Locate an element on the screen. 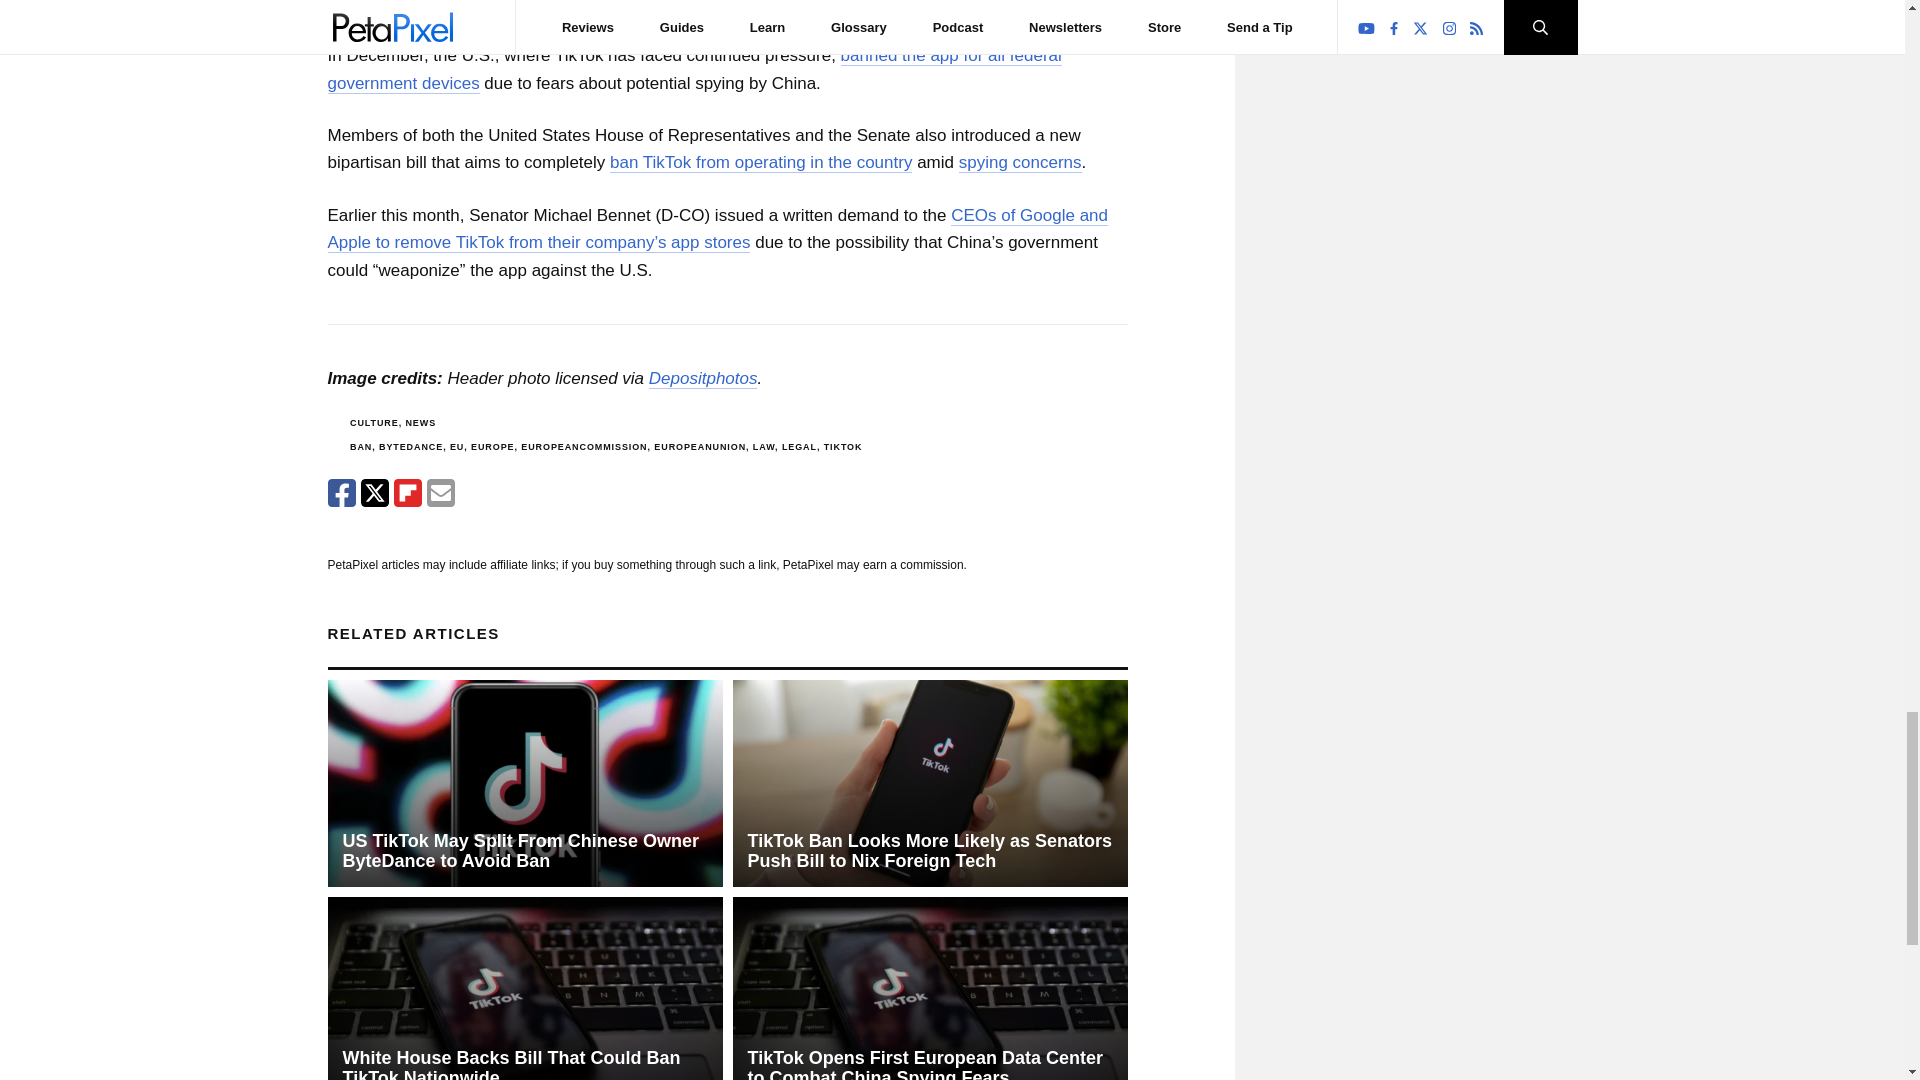  Share on X is located at coordinates (374, 492).